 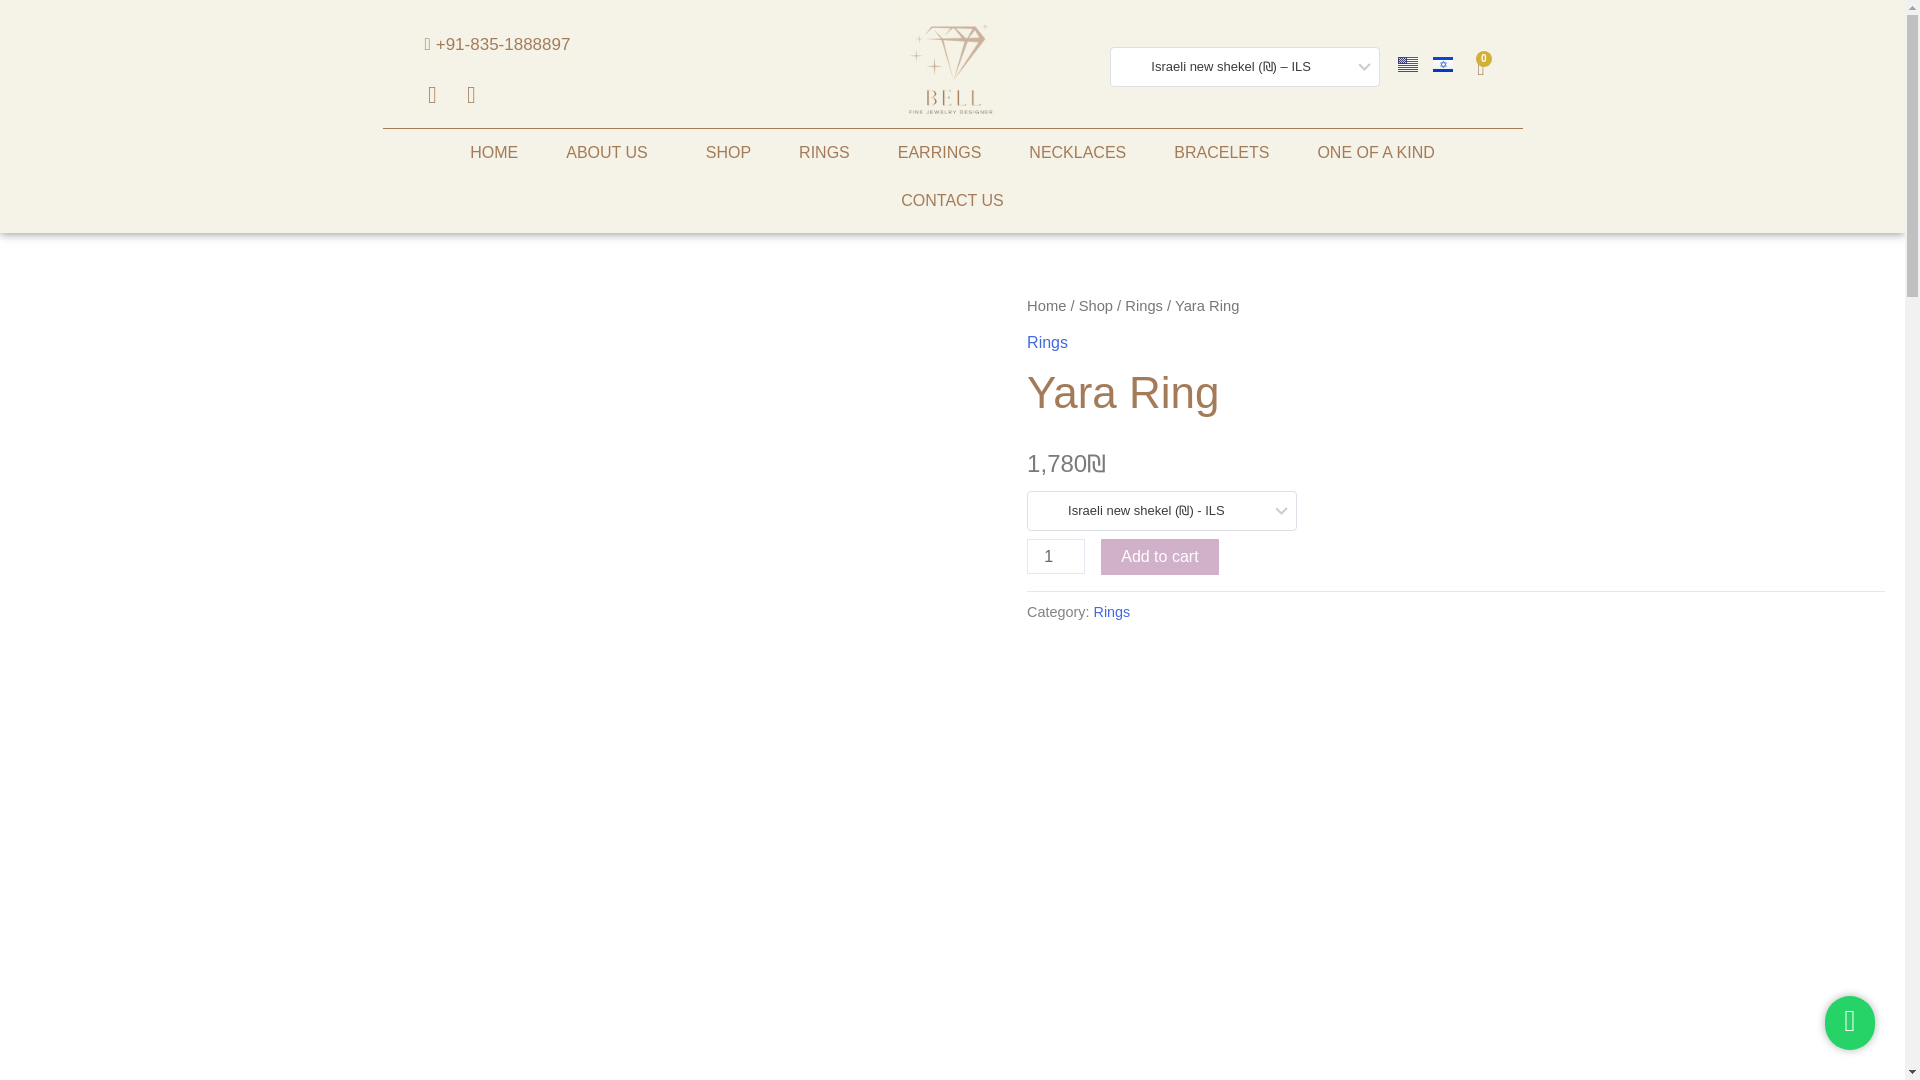 What do you see at coordinates (434, 98) in the screenshot?
I see `RINGS` at bounding box center [434, 98].